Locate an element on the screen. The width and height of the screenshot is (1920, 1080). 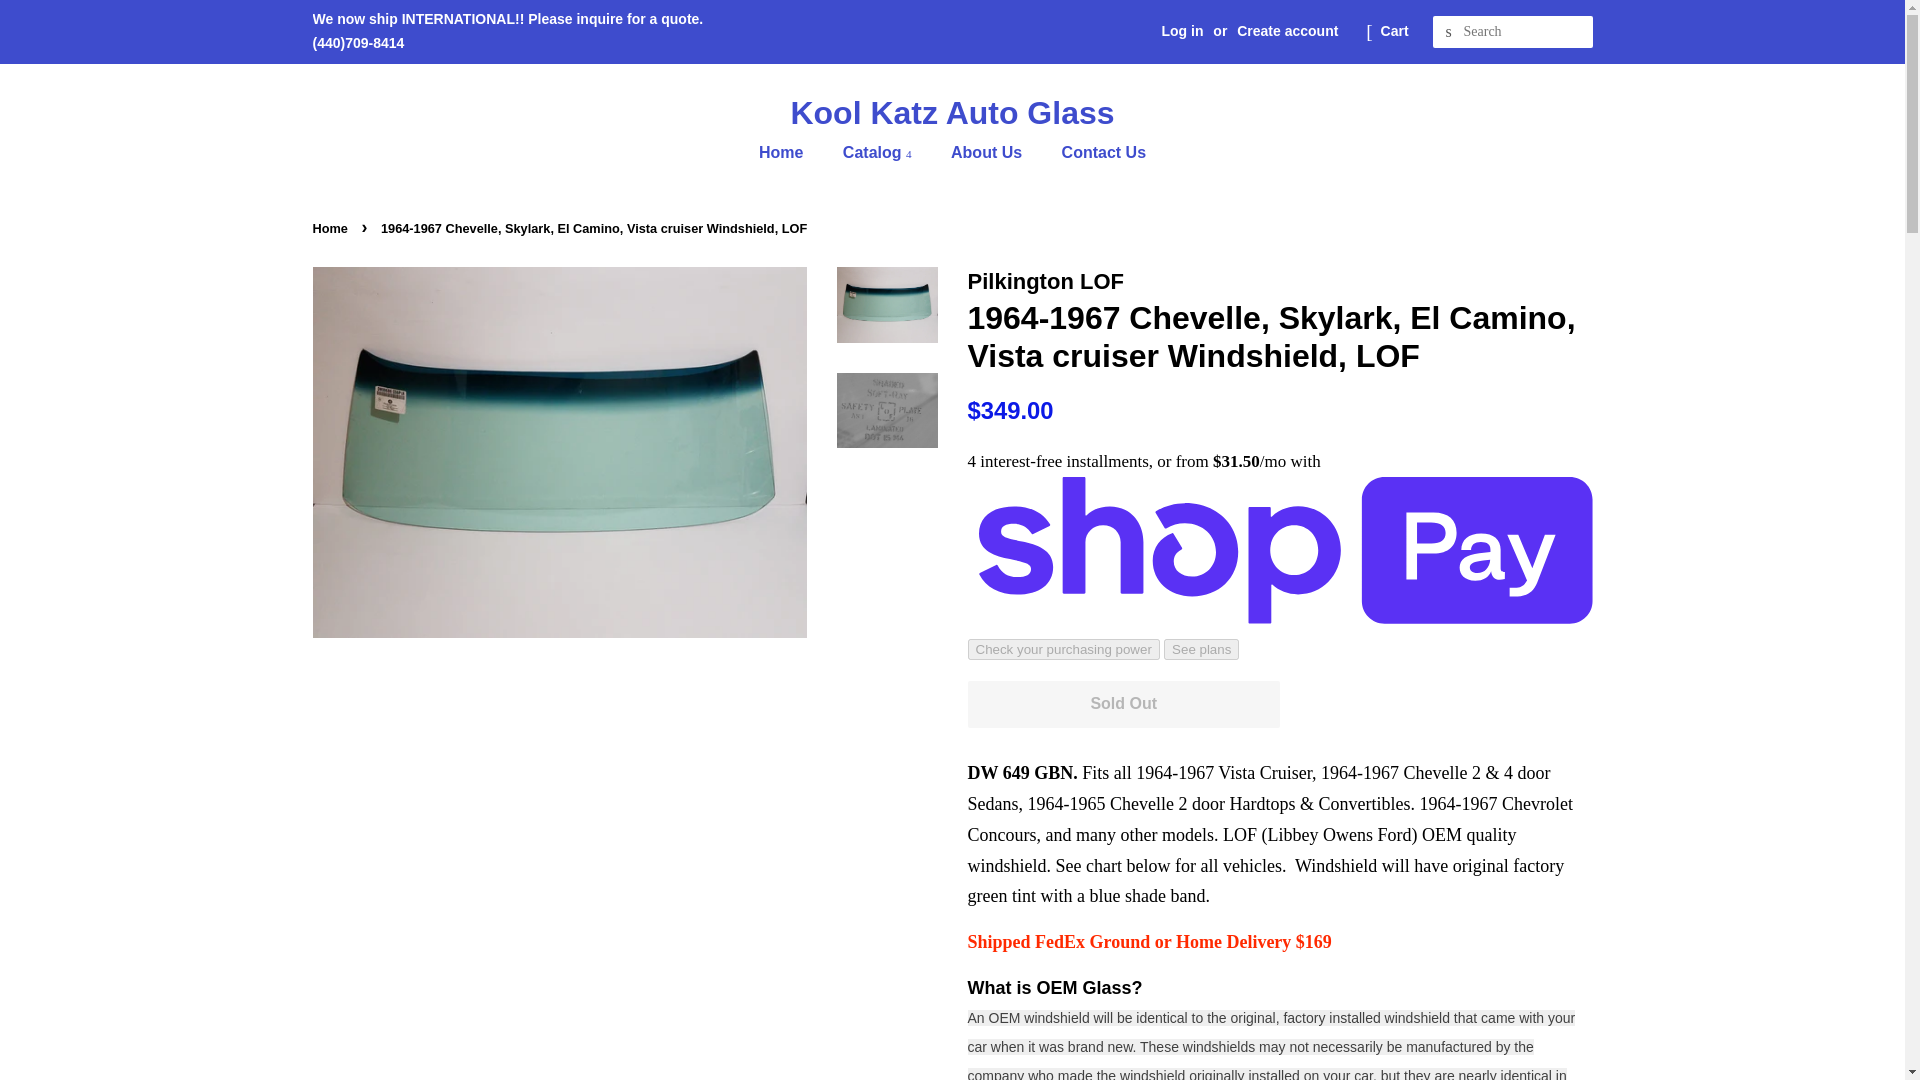
Back to the frontpage is located at coordinates (331, 228).